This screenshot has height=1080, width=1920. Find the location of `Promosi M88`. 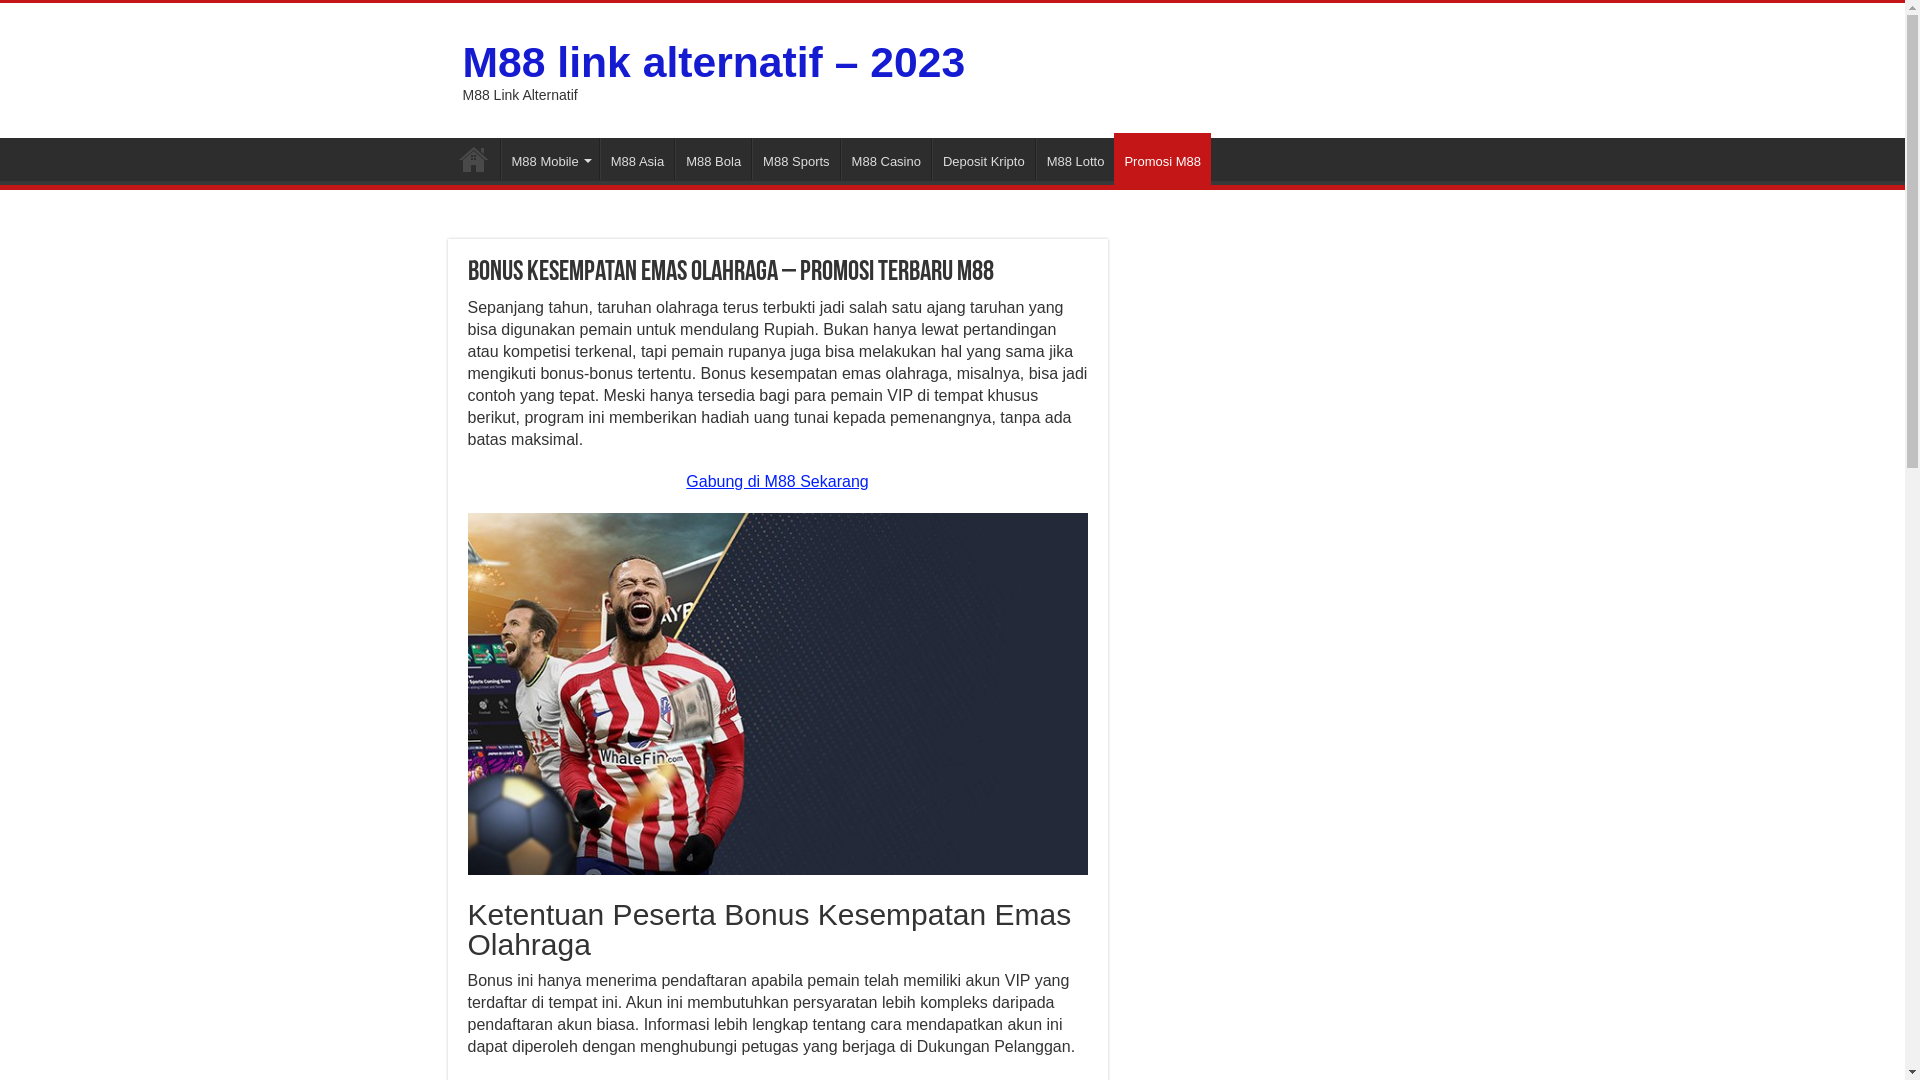

Promosi M88 is located at coordinates (1162, 159).